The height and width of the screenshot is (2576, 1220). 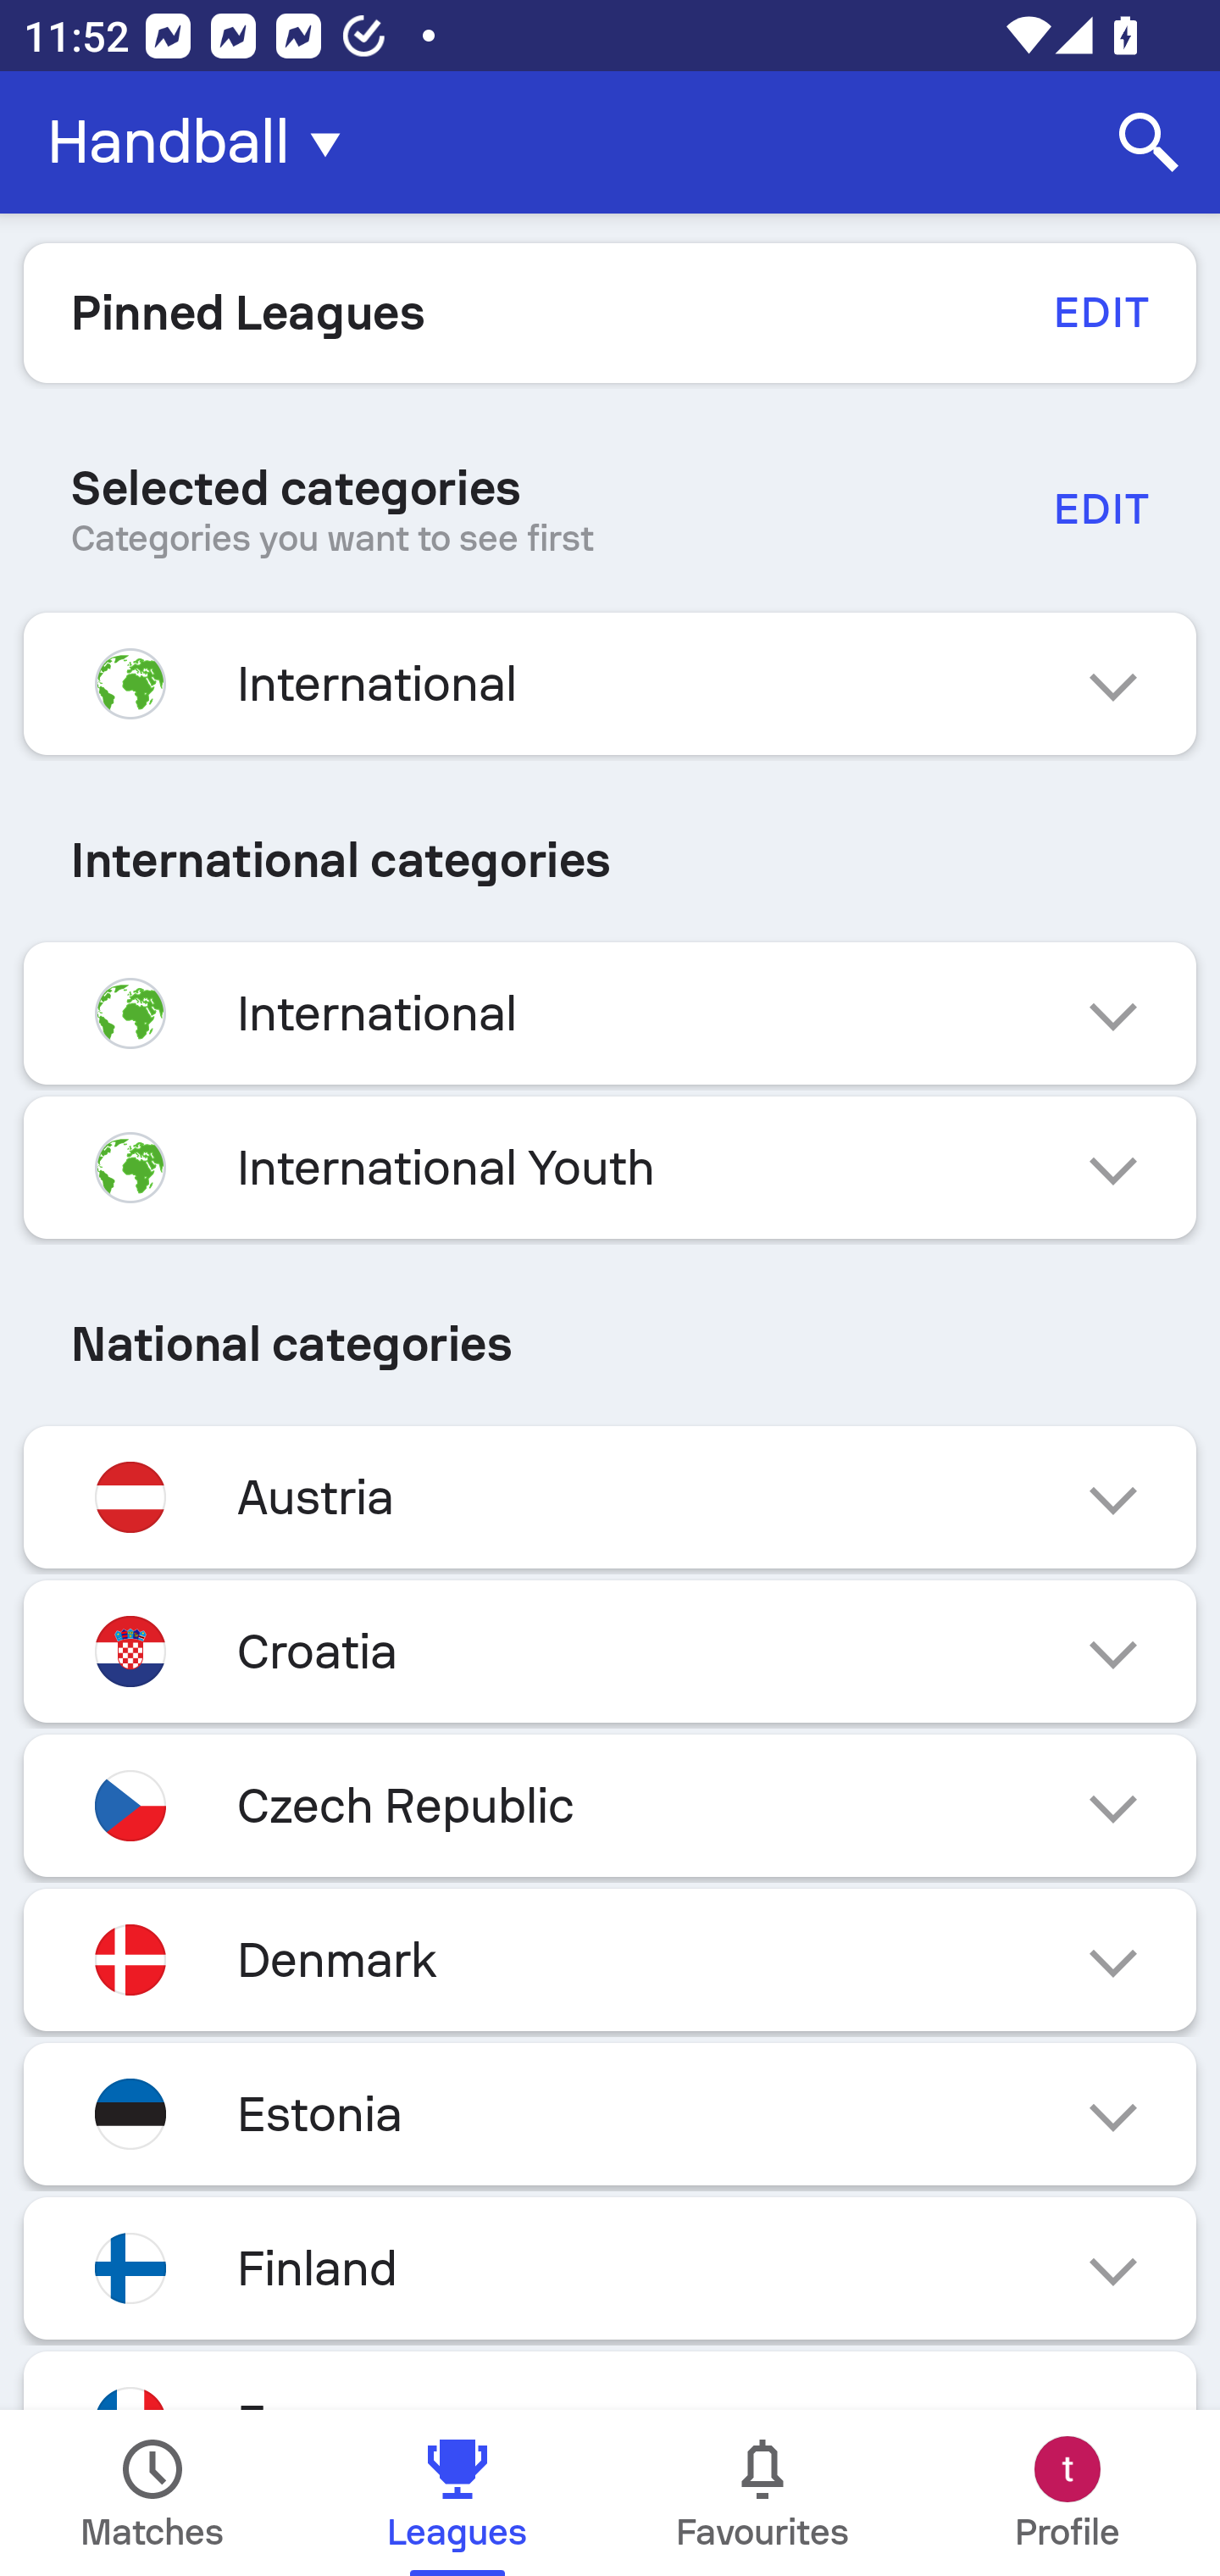 What do you see at coordinates (610, 1168) in the screenshot?
I see `International Youth` at bounding box center [610, 1168].